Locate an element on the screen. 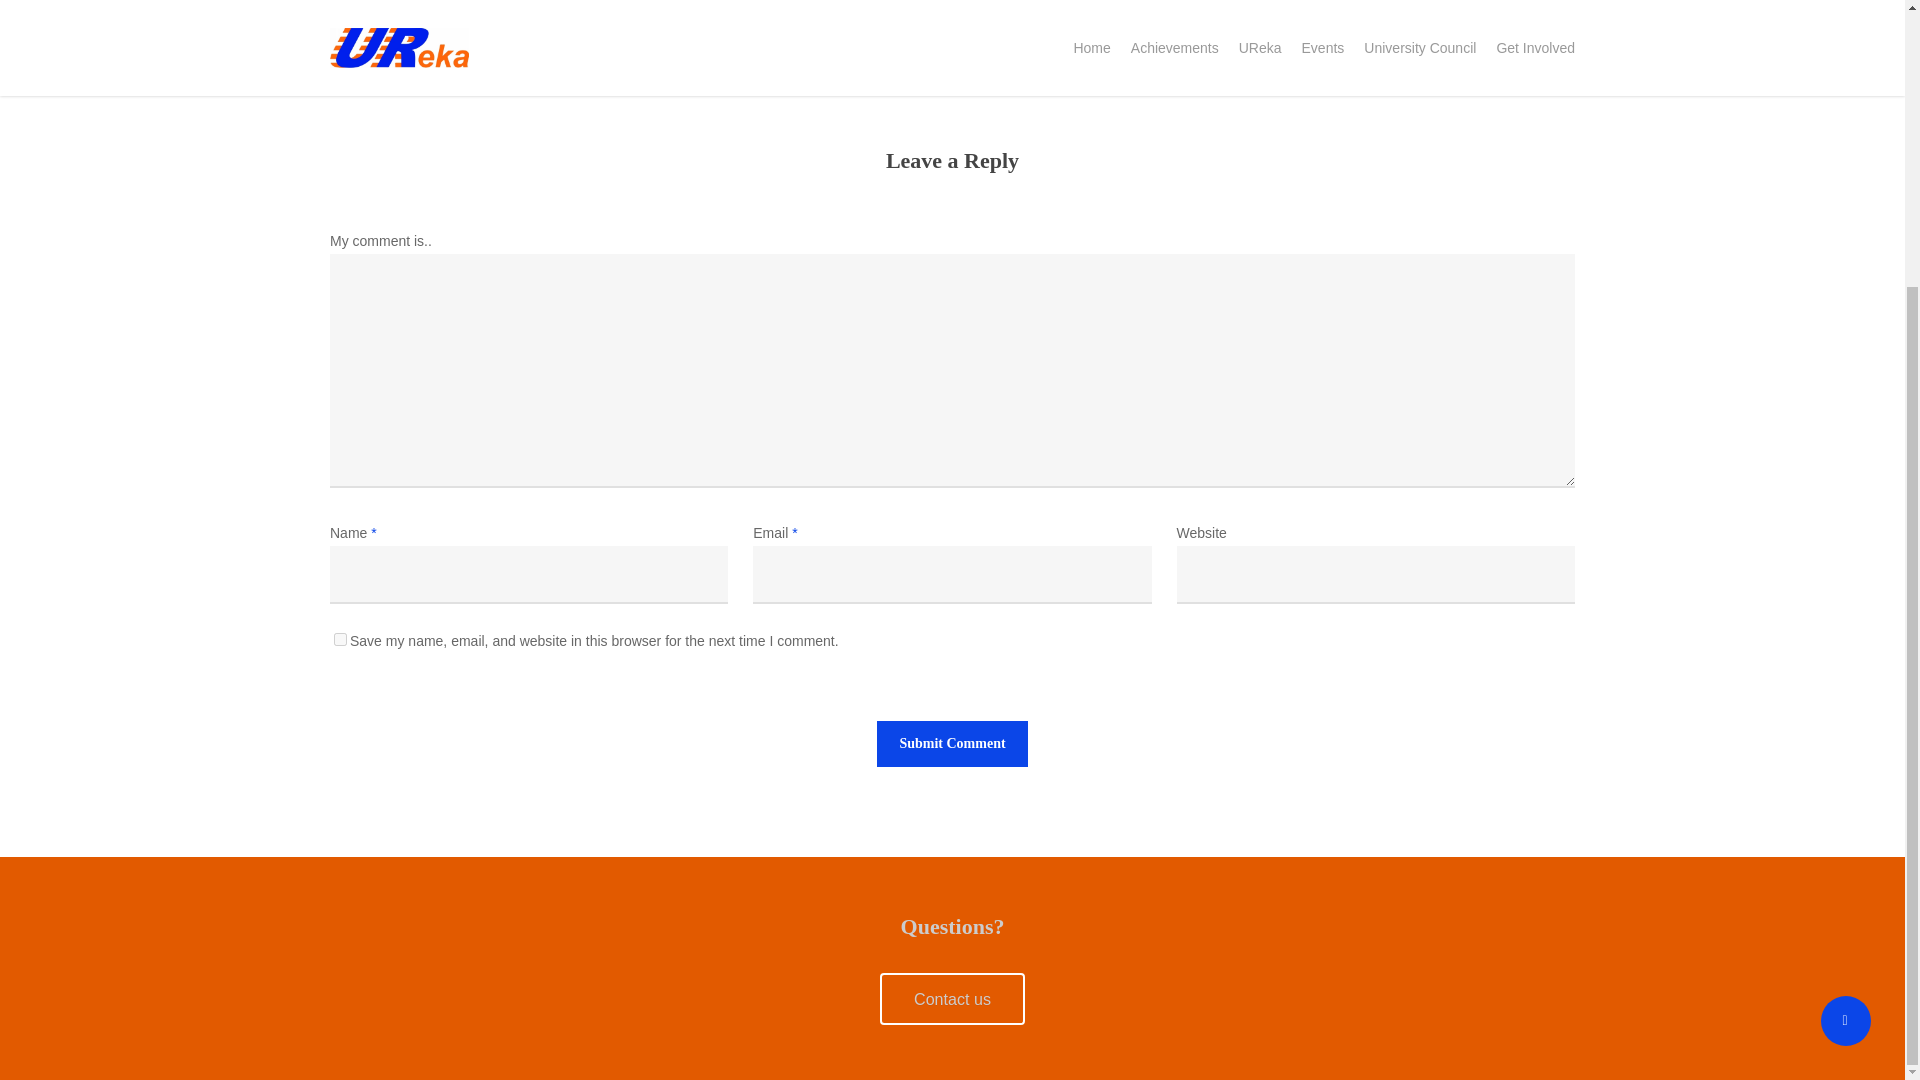  yes is located at coordinates (340, 638).